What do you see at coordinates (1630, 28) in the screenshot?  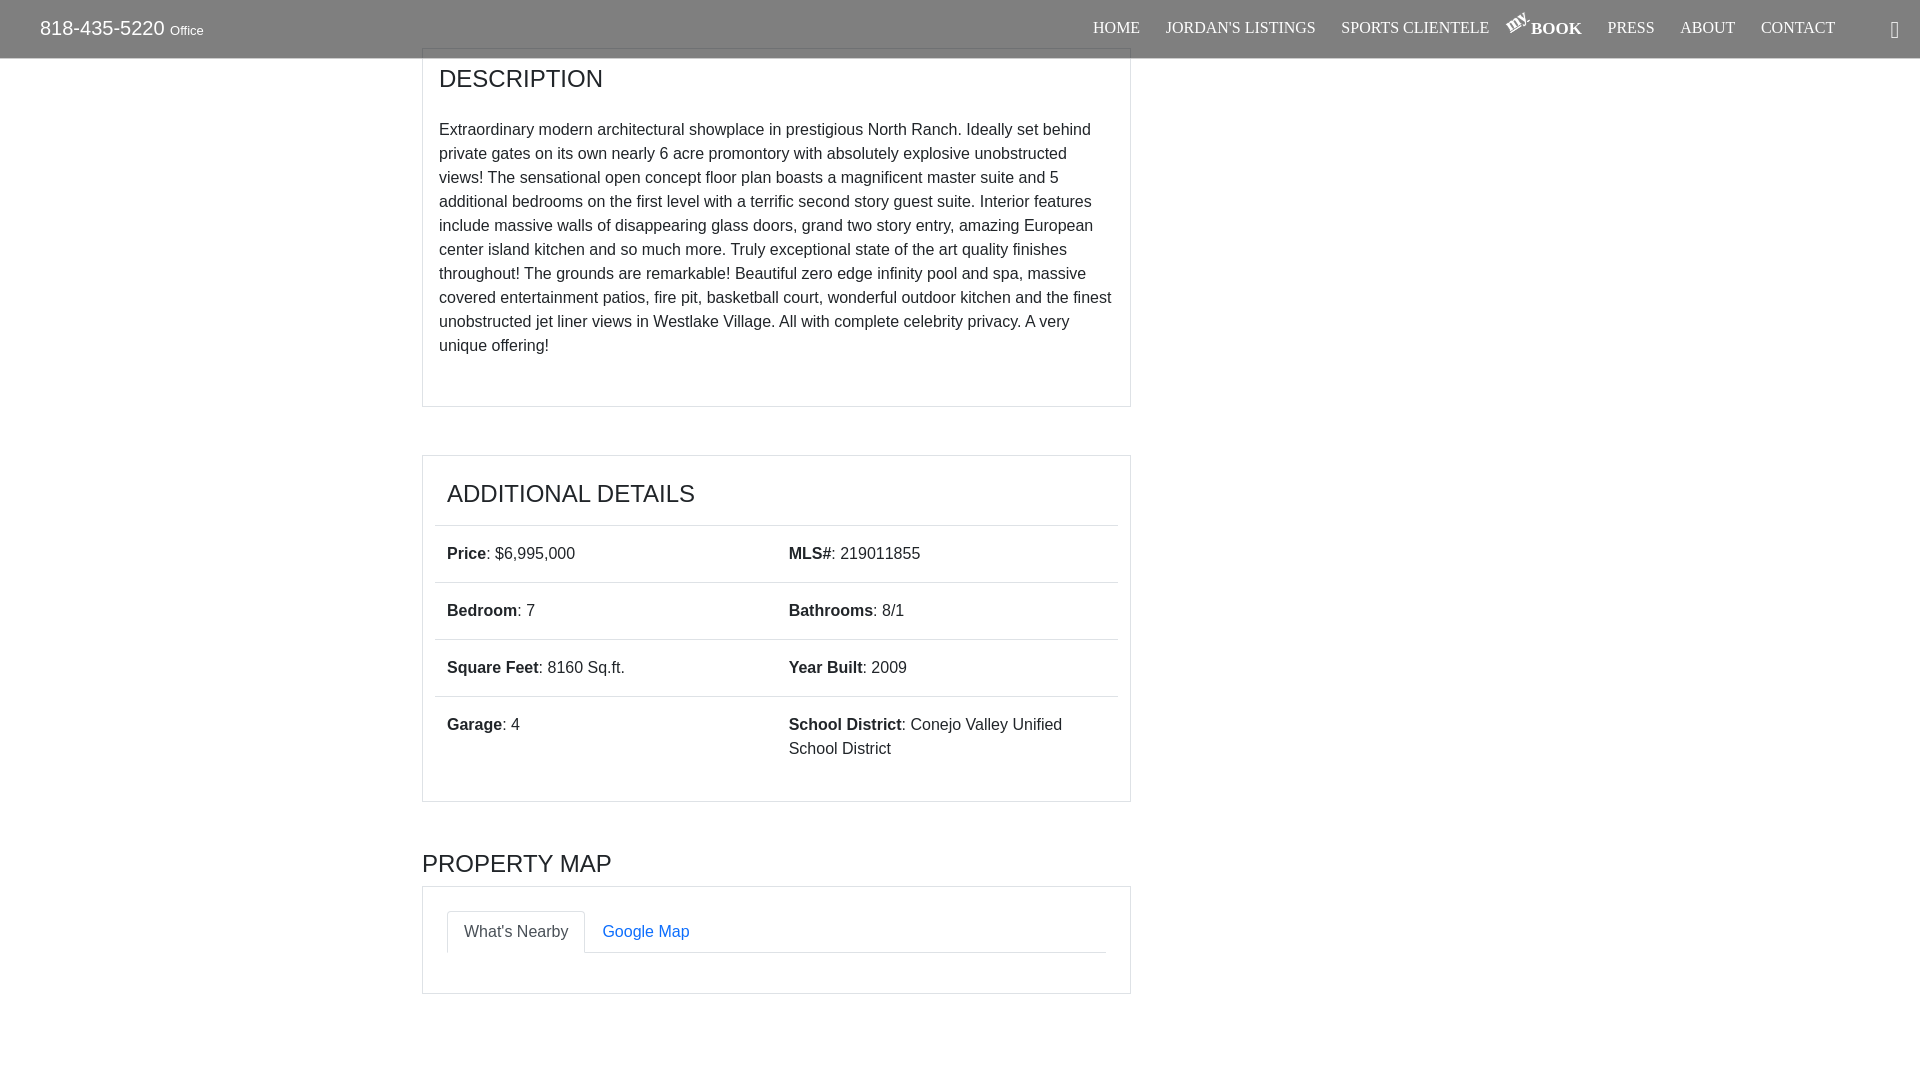 I see `PRESS` at bounding box center [1630, 28].